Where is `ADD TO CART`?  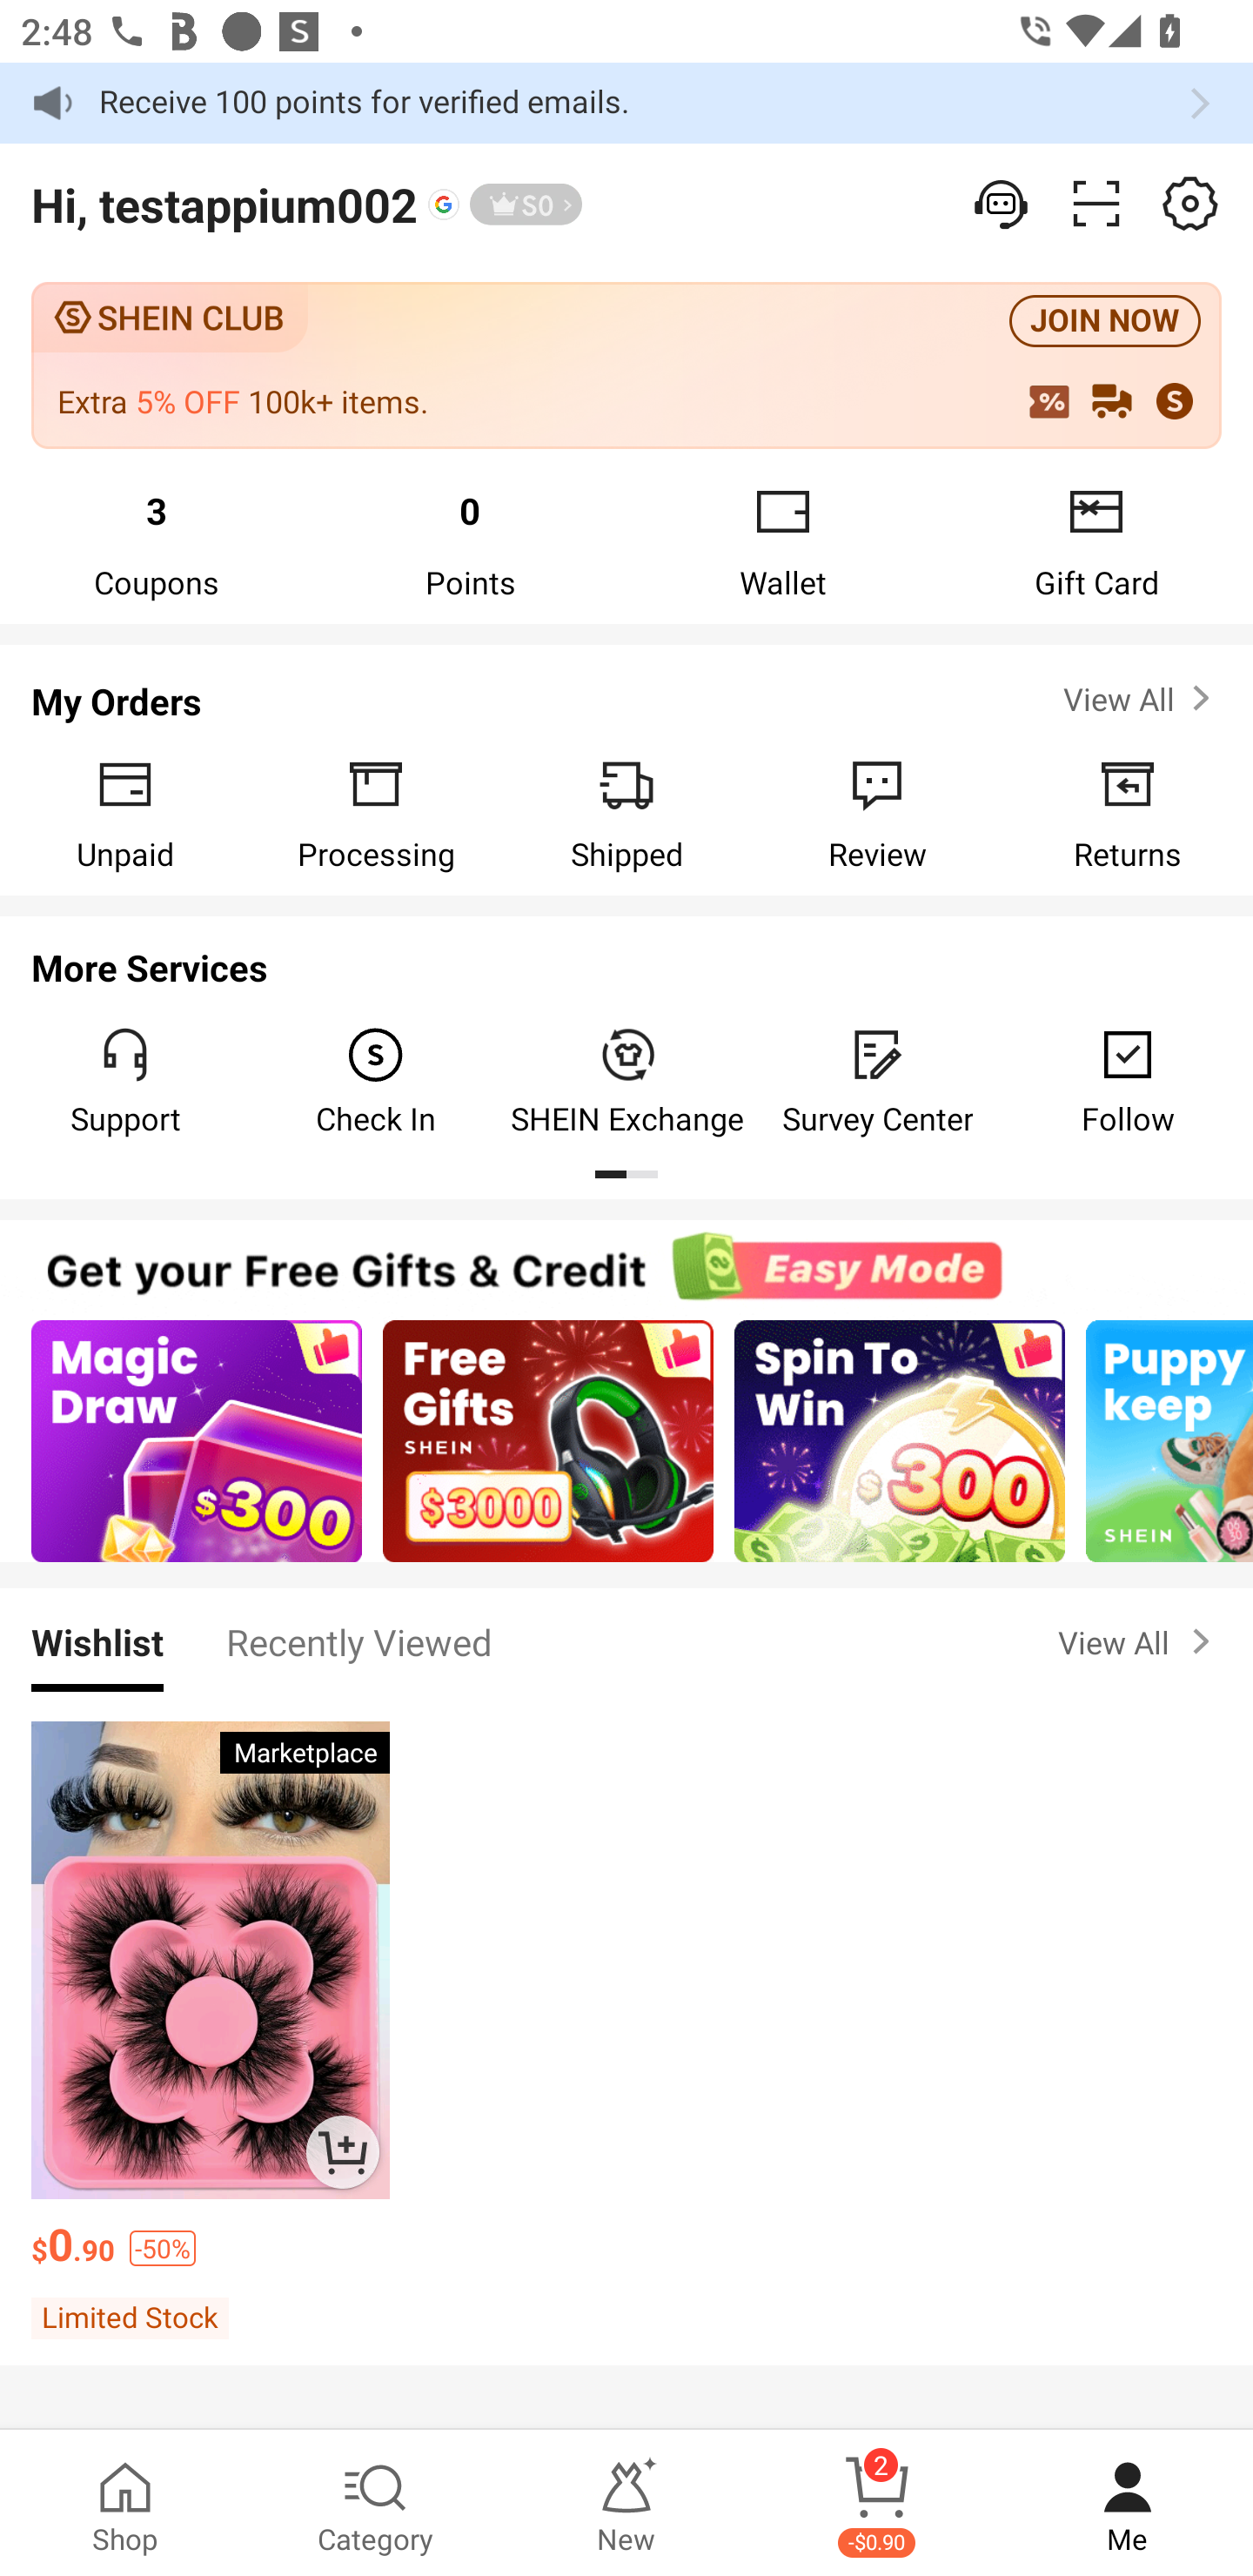
ADD TO CART is located at coordinates (342, 2151).